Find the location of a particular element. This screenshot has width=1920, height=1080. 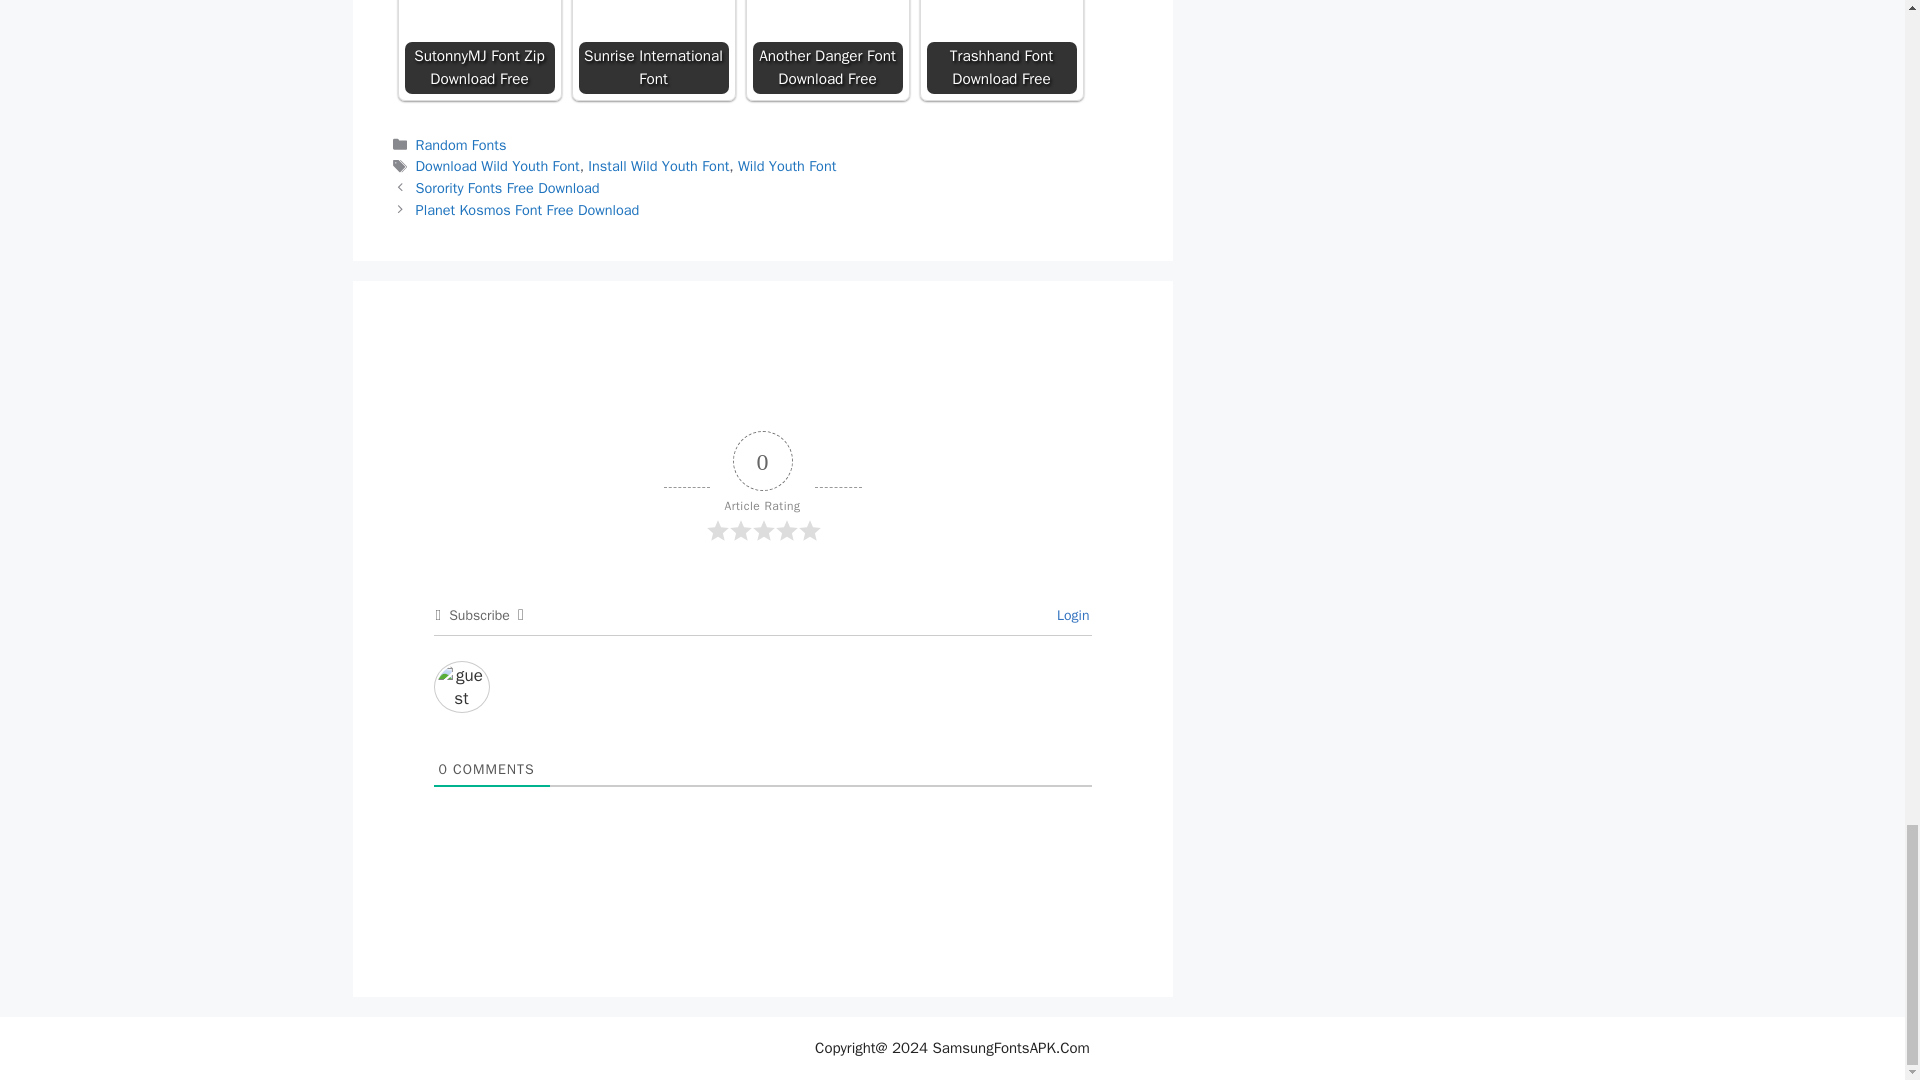

Sunrise International Font is located at coordinates (652, 46).